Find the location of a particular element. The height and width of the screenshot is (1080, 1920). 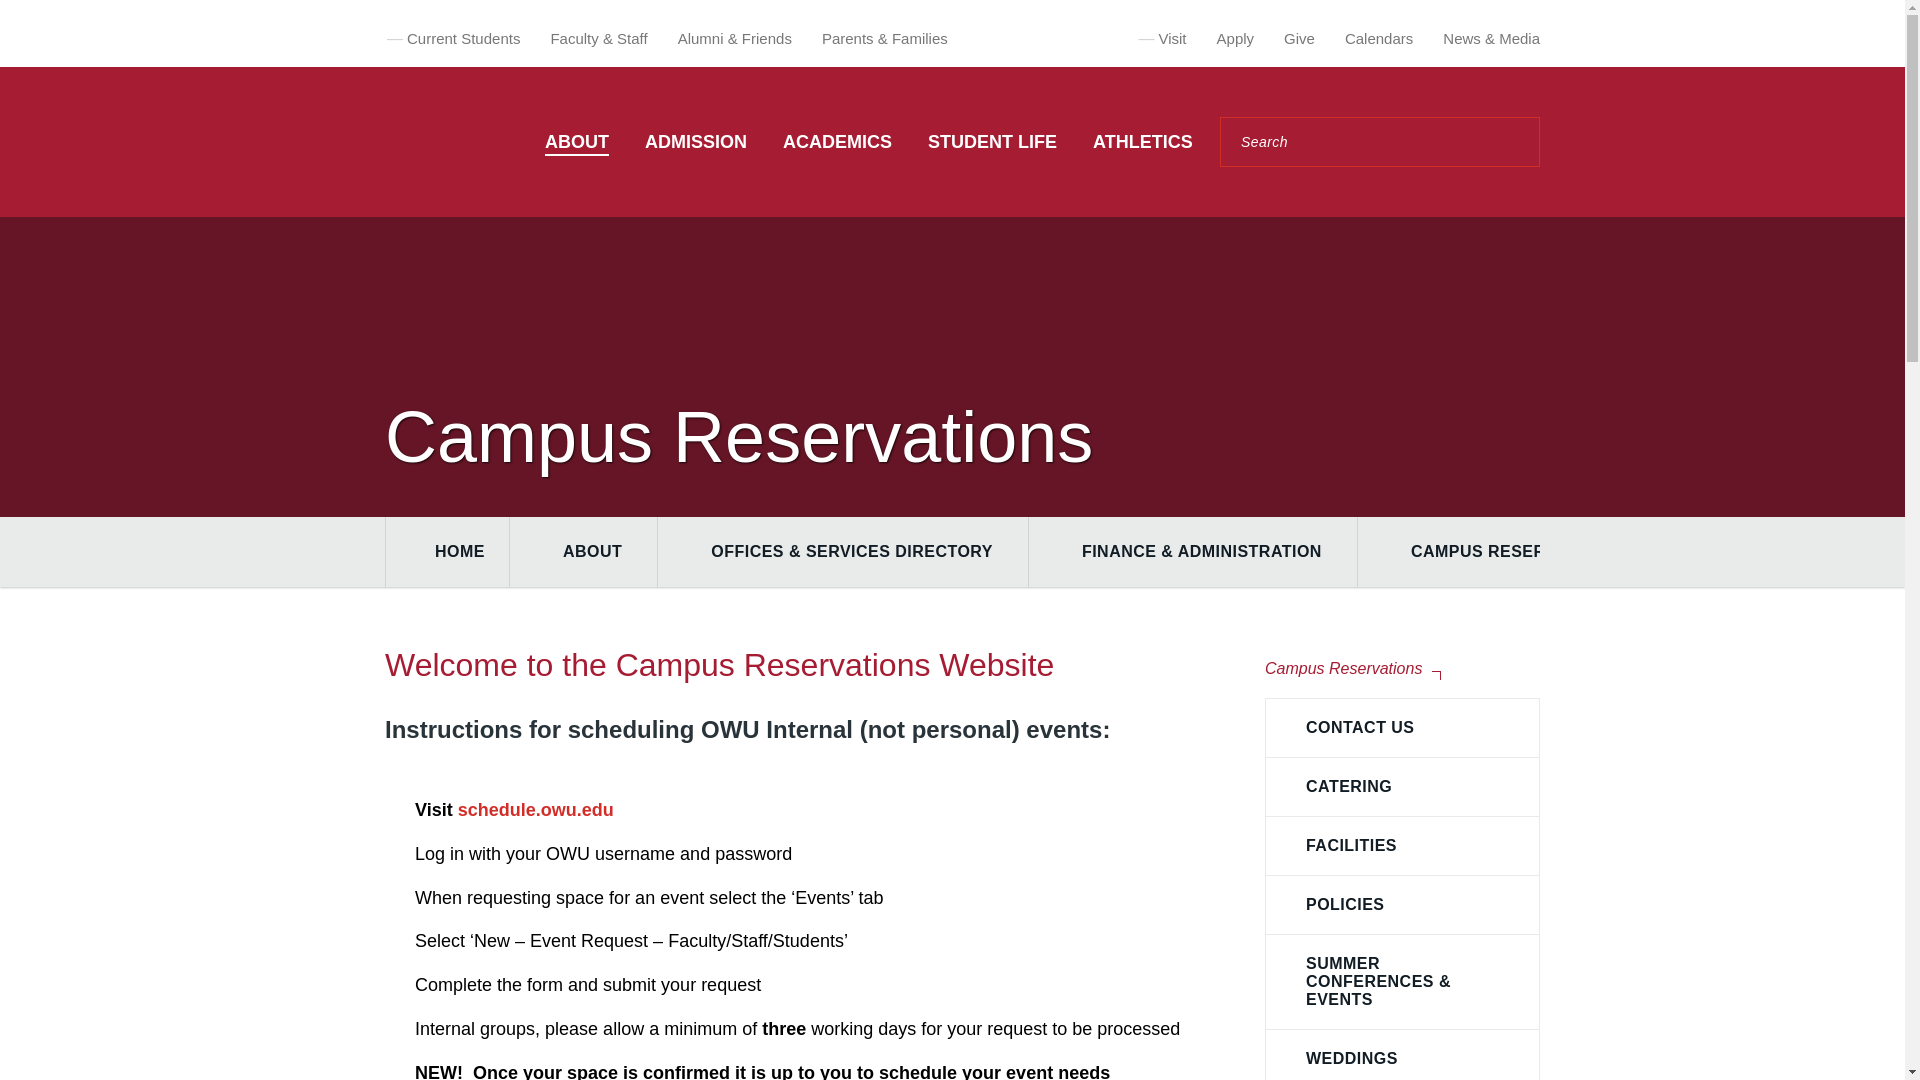

Apply is located at coordinates (1236, 38).